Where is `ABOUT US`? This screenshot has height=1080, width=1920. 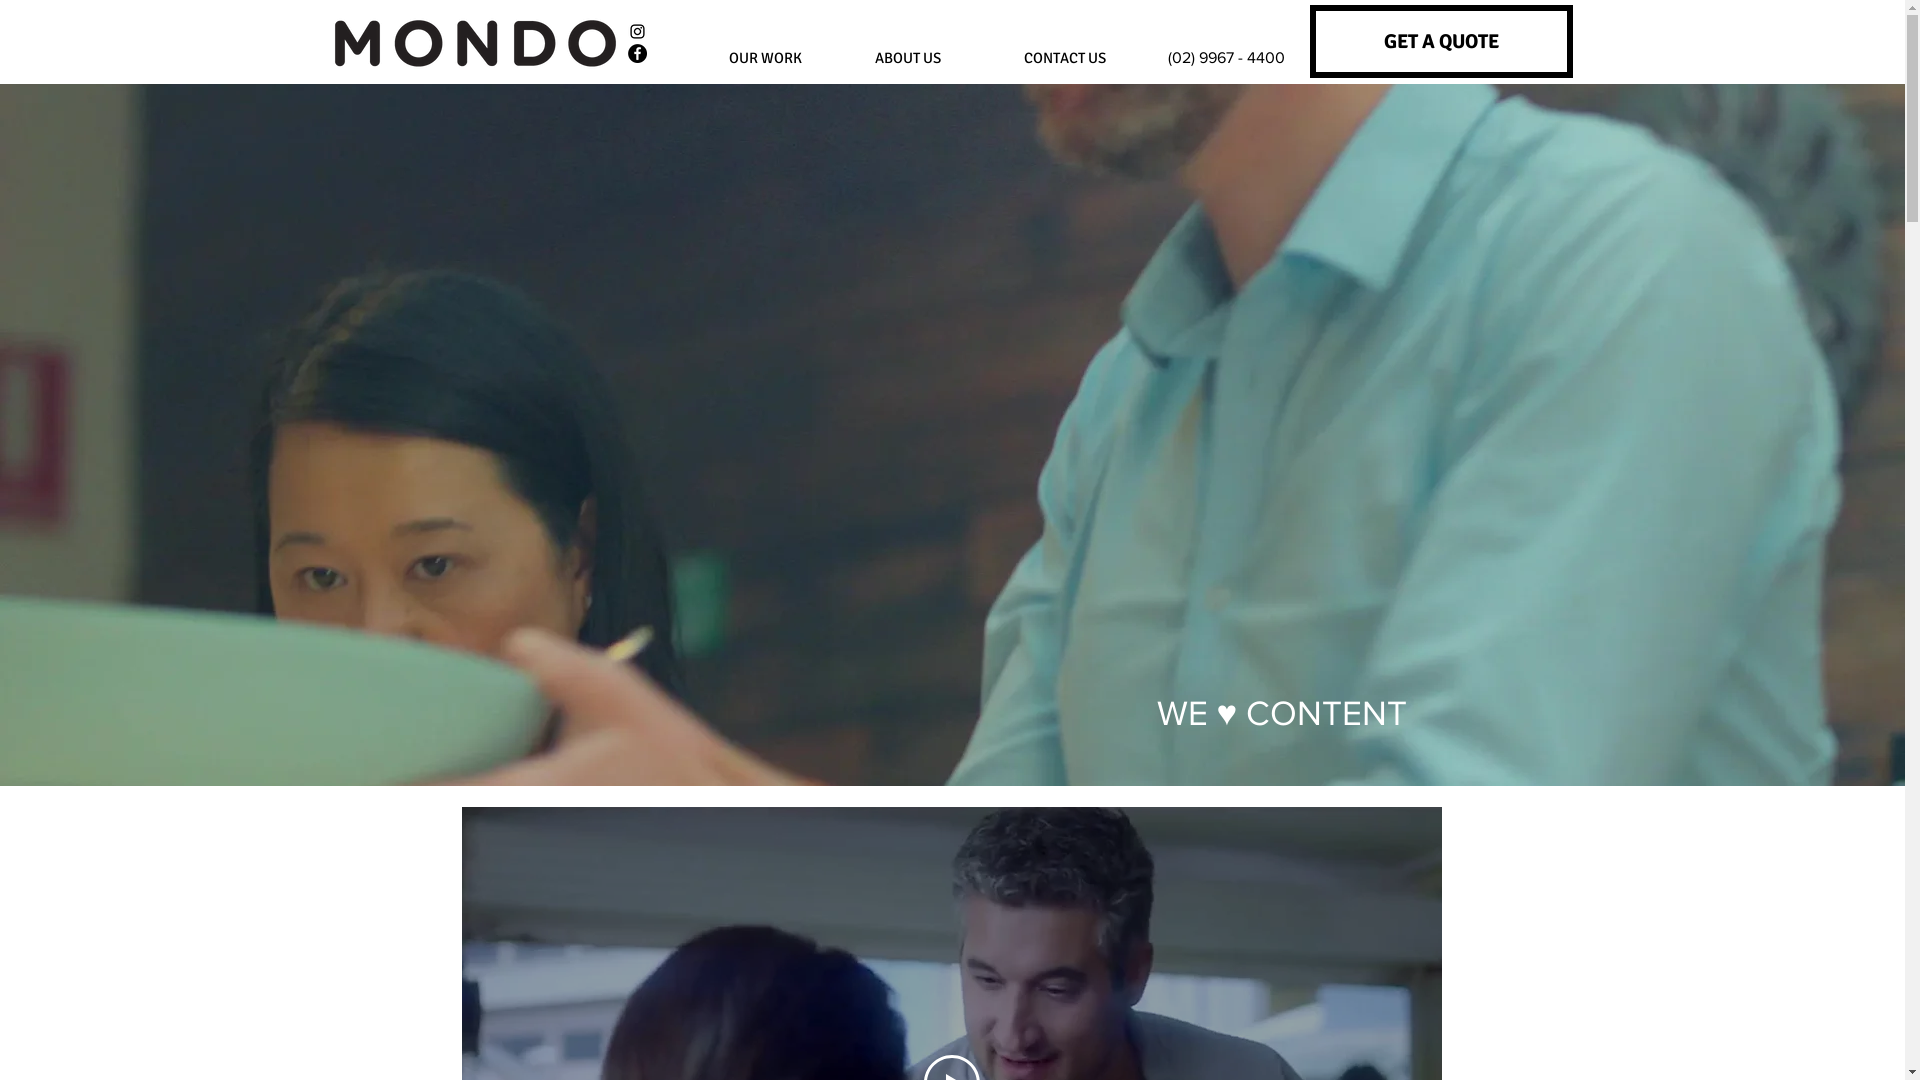 ABOUT US is located at coordinates (907, 58).